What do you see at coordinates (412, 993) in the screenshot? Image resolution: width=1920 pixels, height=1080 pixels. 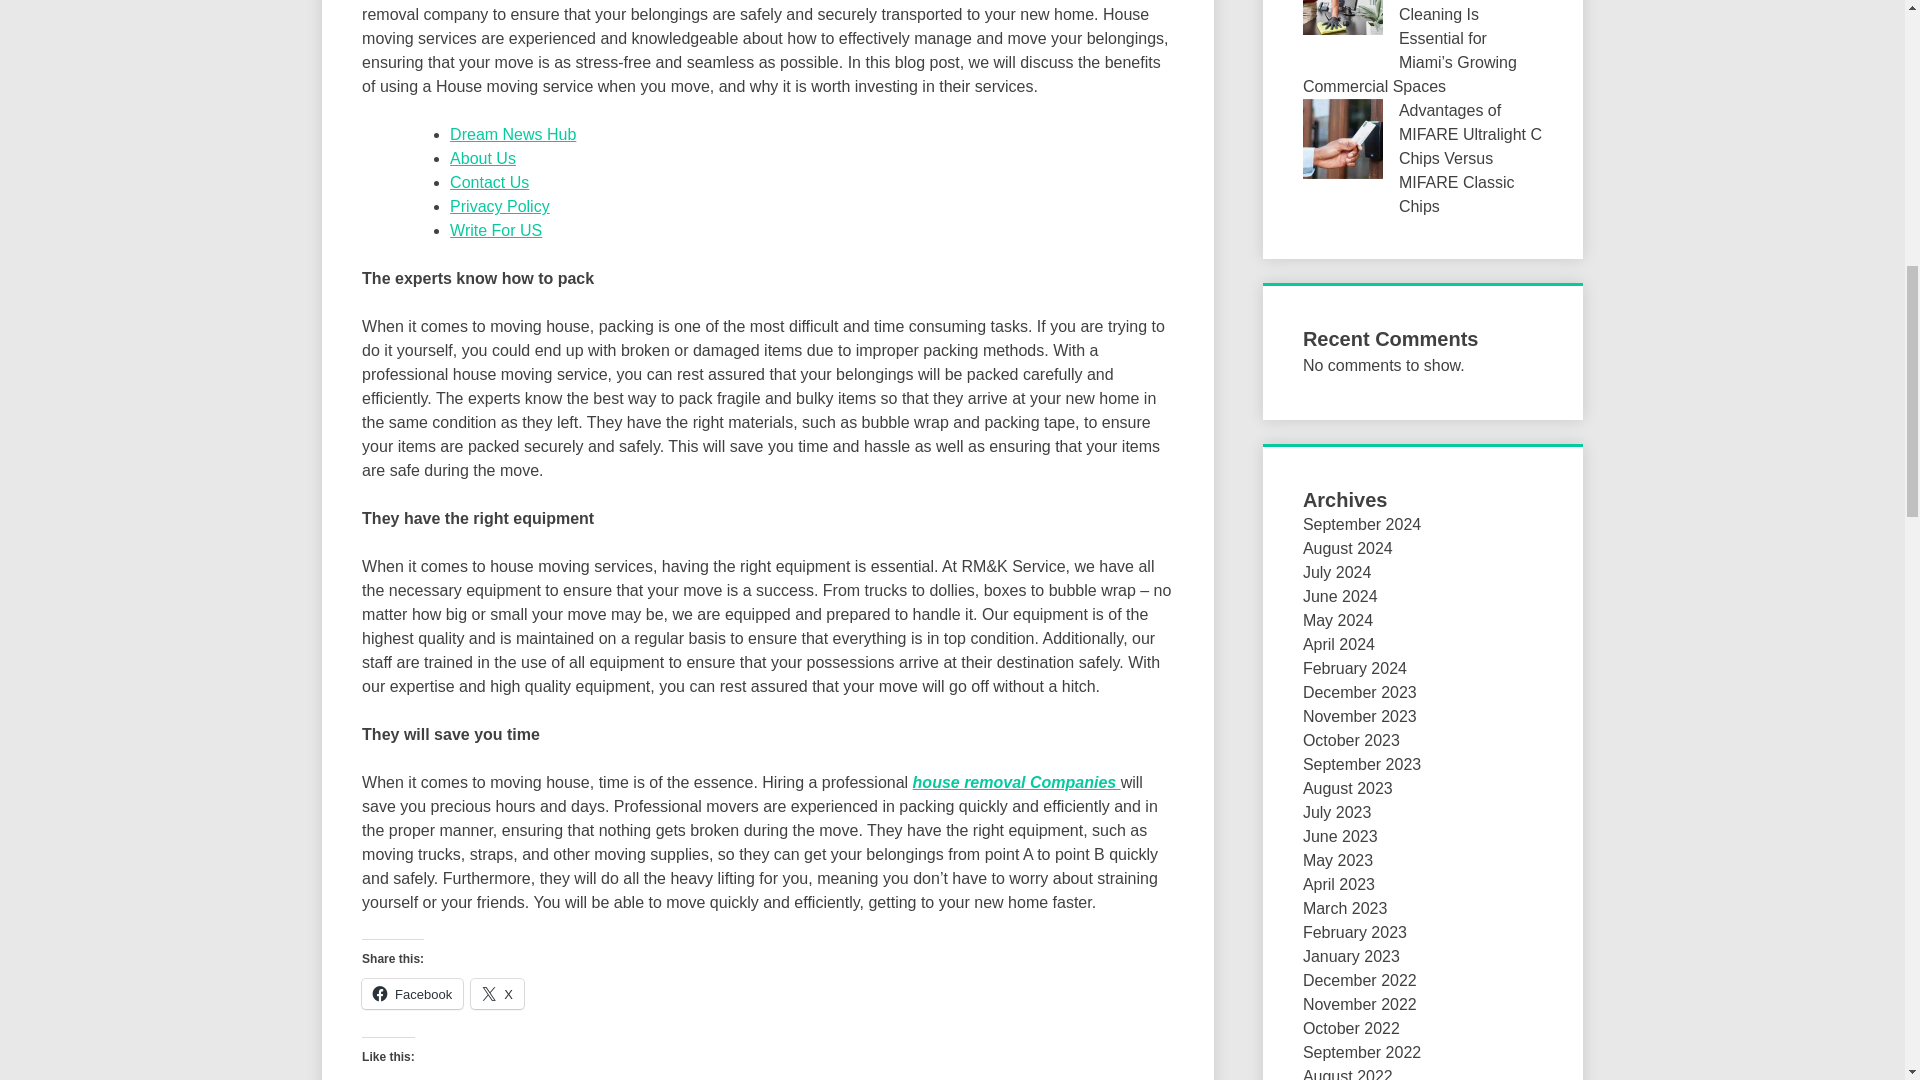 I see `Click to share on Facebook` at bounding box center [412, 993].